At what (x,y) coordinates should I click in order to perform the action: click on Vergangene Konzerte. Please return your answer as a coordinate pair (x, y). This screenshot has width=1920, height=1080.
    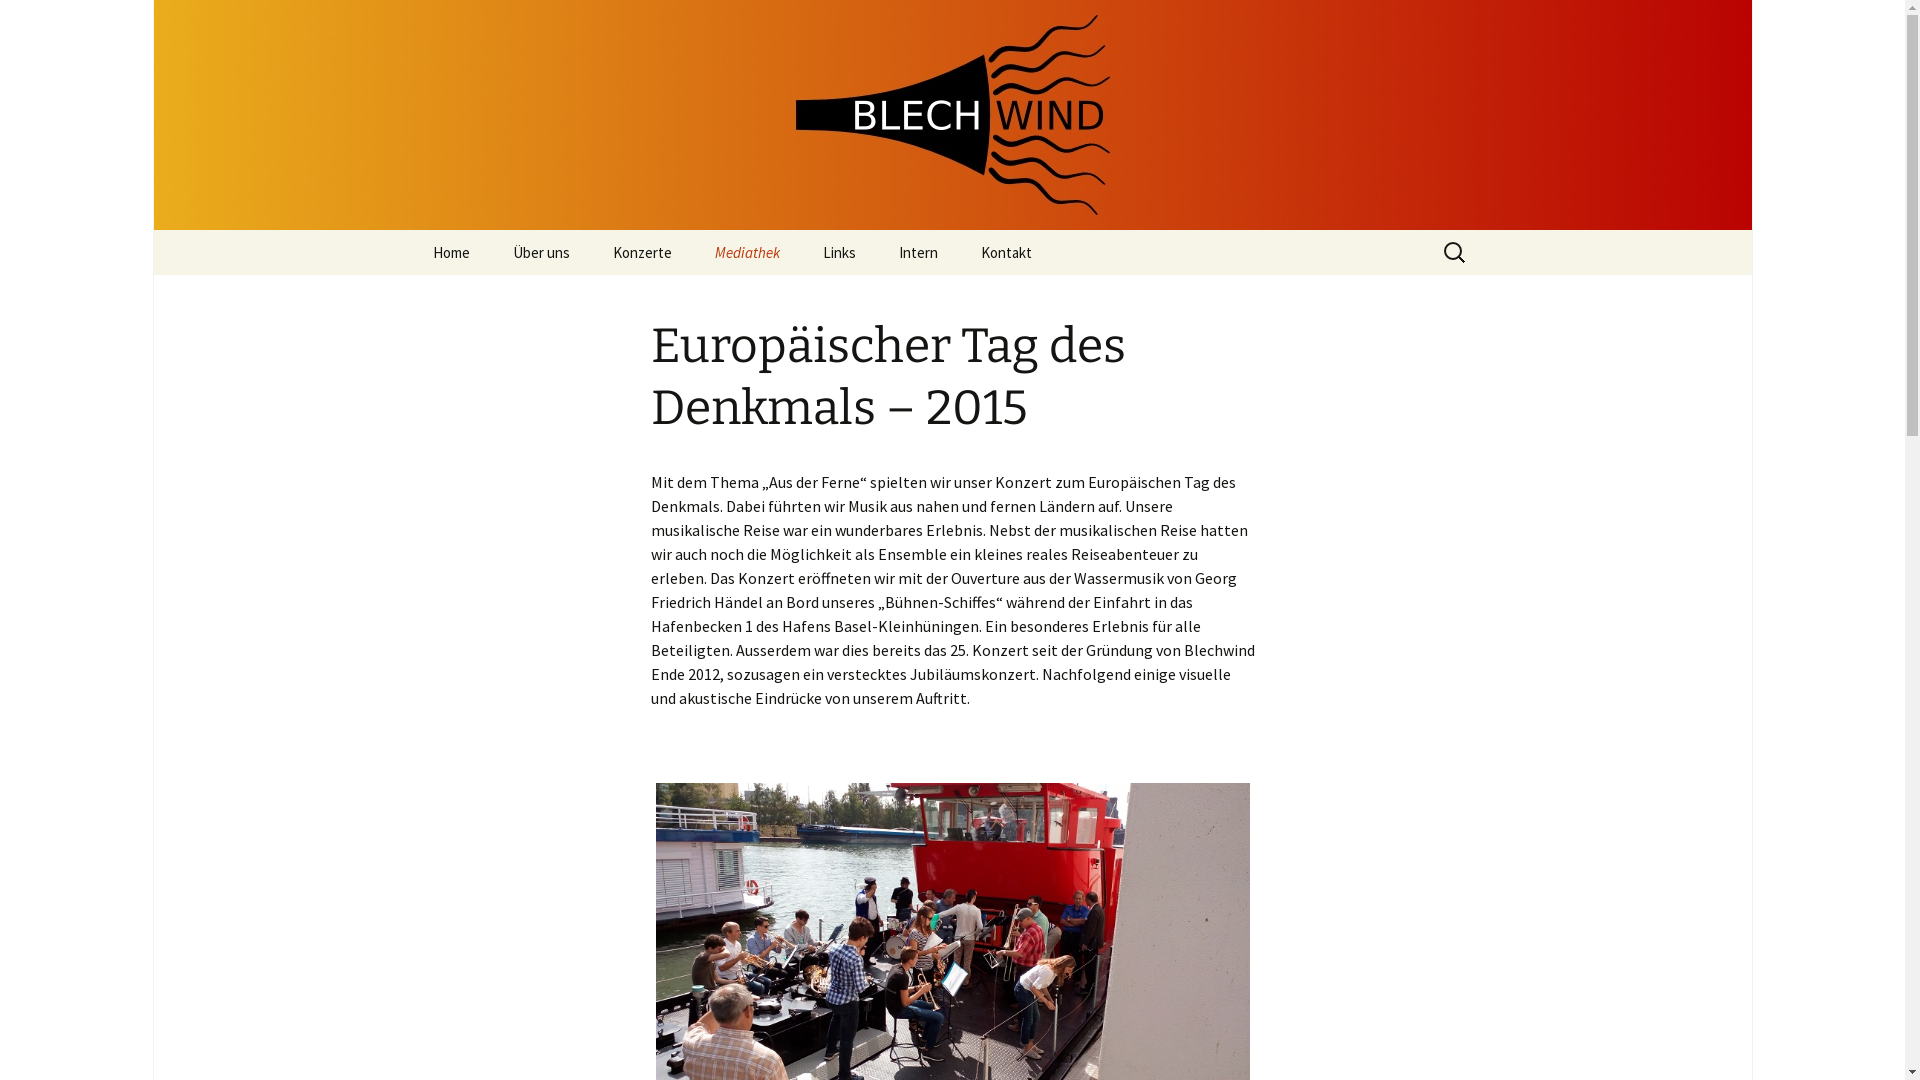
    Looking at the image, I should click on (692, 298).